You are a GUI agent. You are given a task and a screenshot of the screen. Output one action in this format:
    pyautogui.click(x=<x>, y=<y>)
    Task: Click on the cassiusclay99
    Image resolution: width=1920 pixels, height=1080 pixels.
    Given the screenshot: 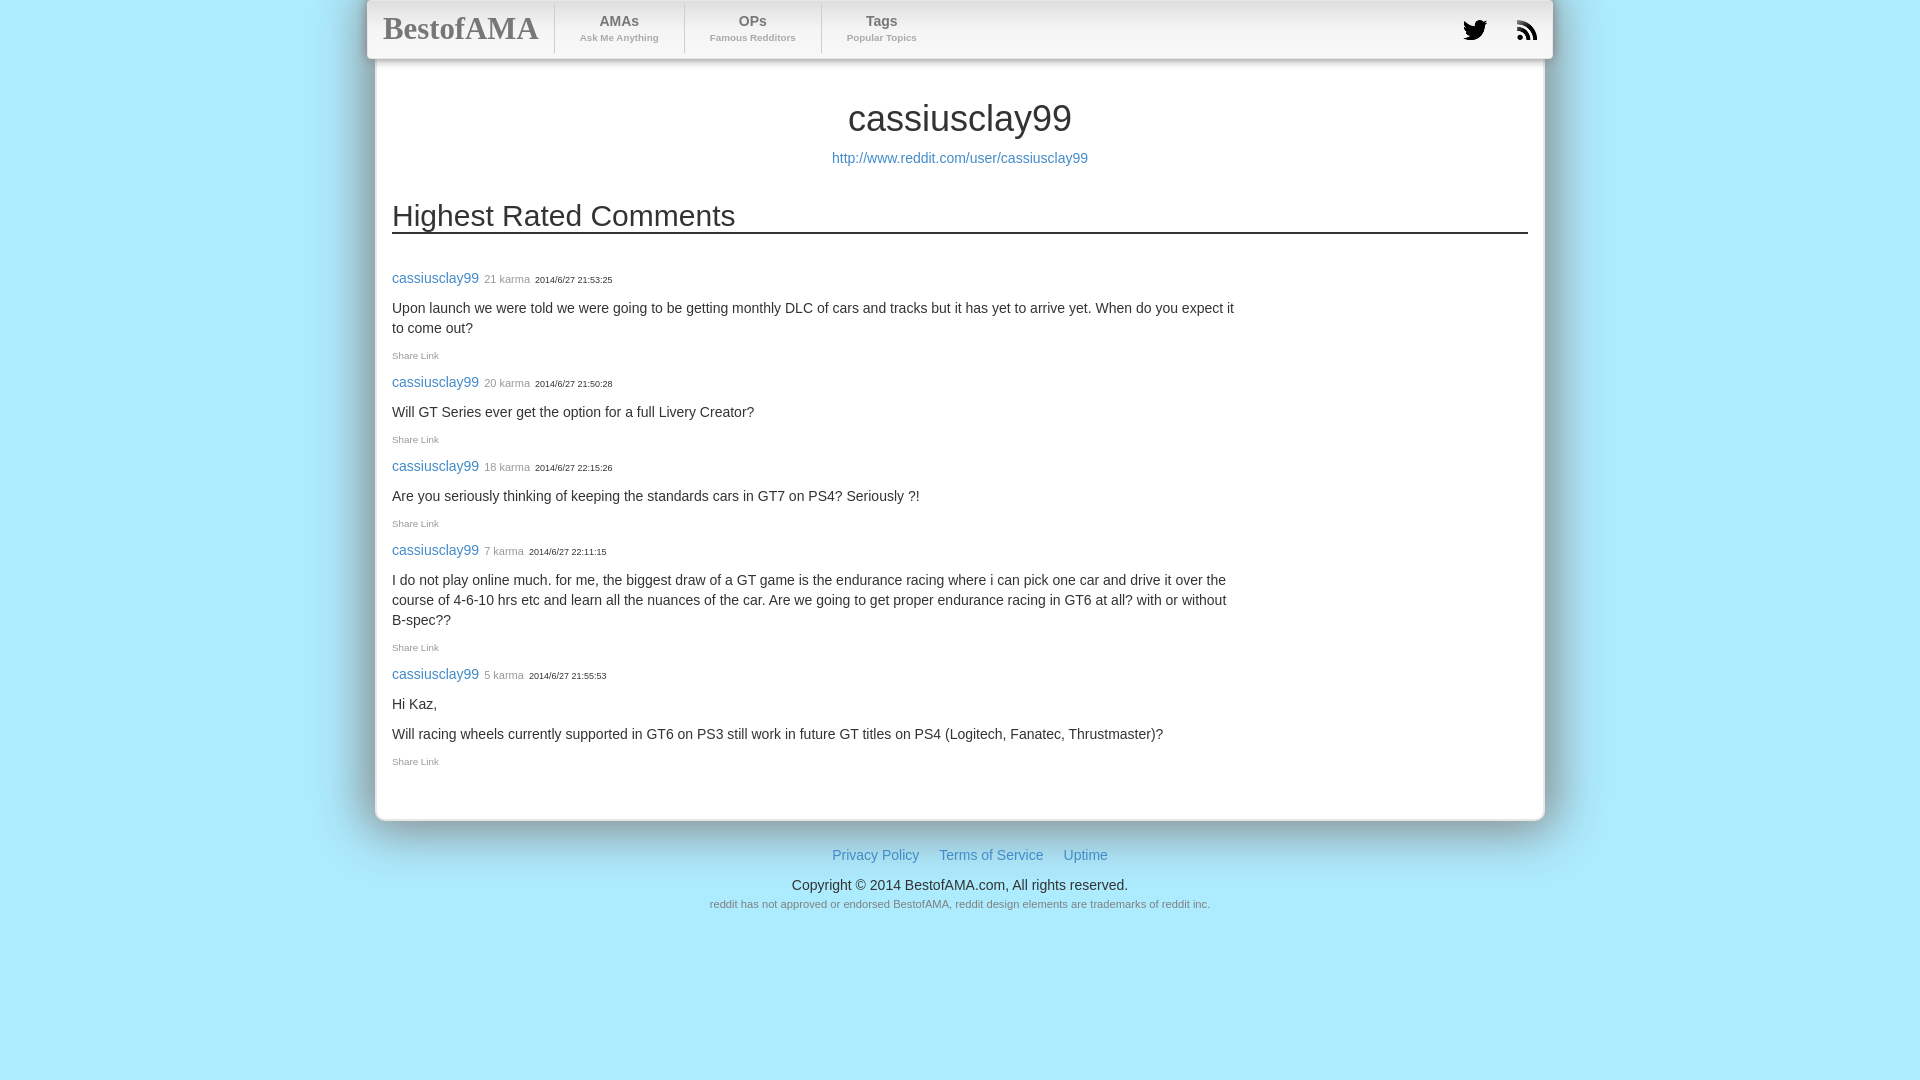 What is the action you would take?
    pyautogui.click(x=415, y=354)
    